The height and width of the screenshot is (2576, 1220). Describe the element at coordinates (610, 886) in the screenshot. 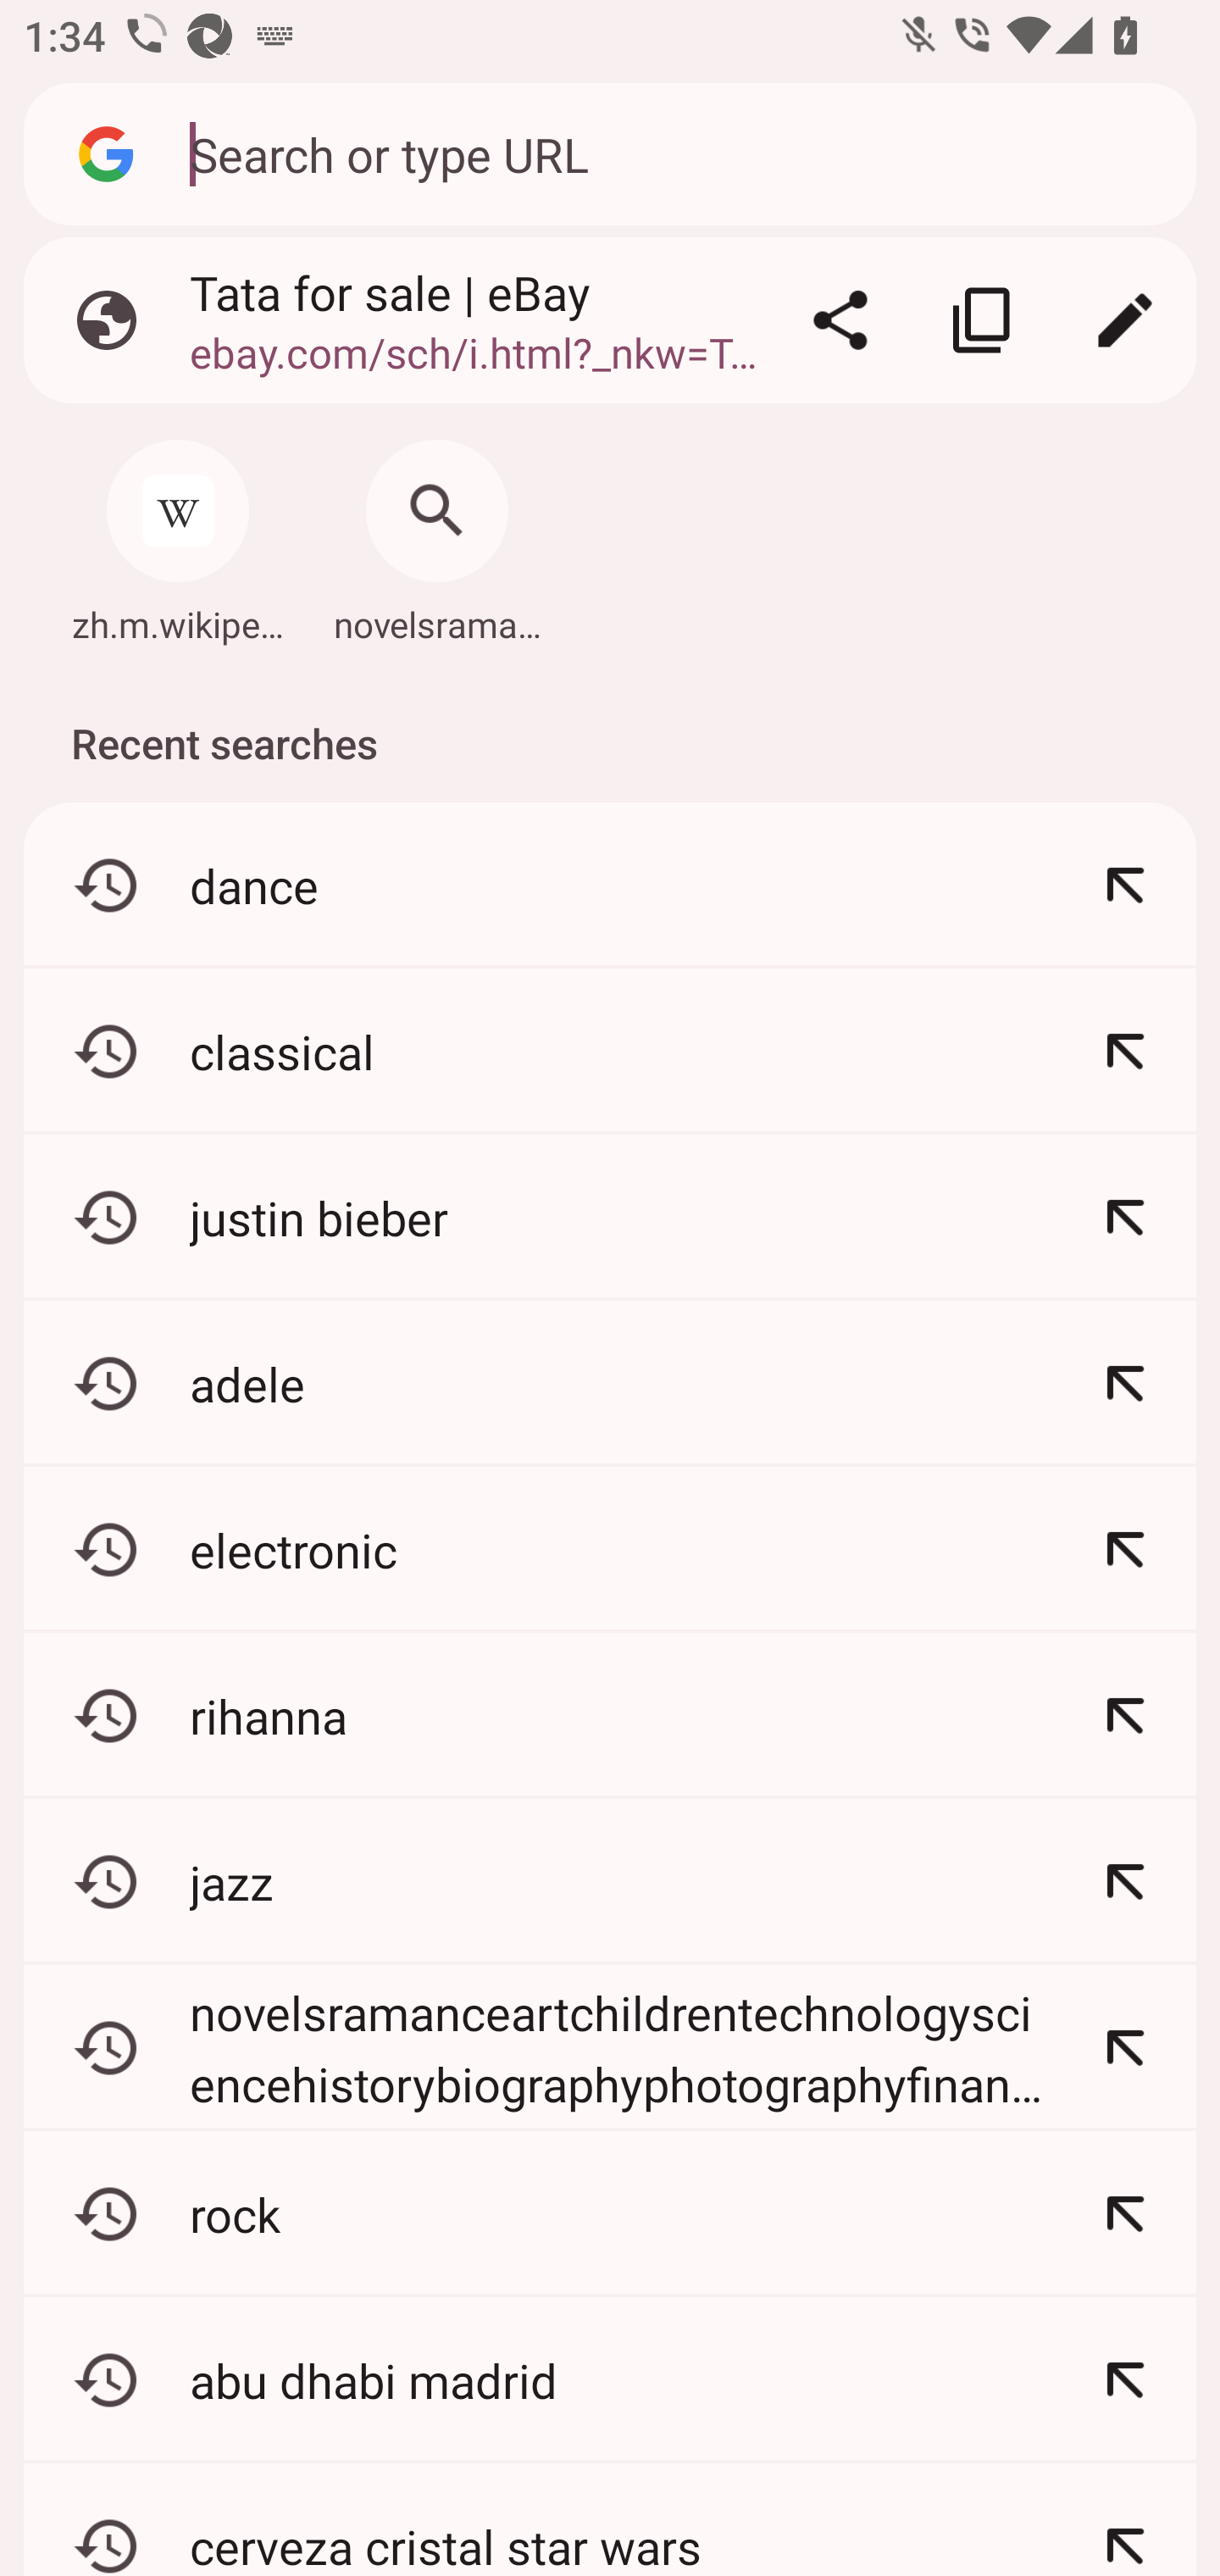

I see `dance Refine: dance` at that location.